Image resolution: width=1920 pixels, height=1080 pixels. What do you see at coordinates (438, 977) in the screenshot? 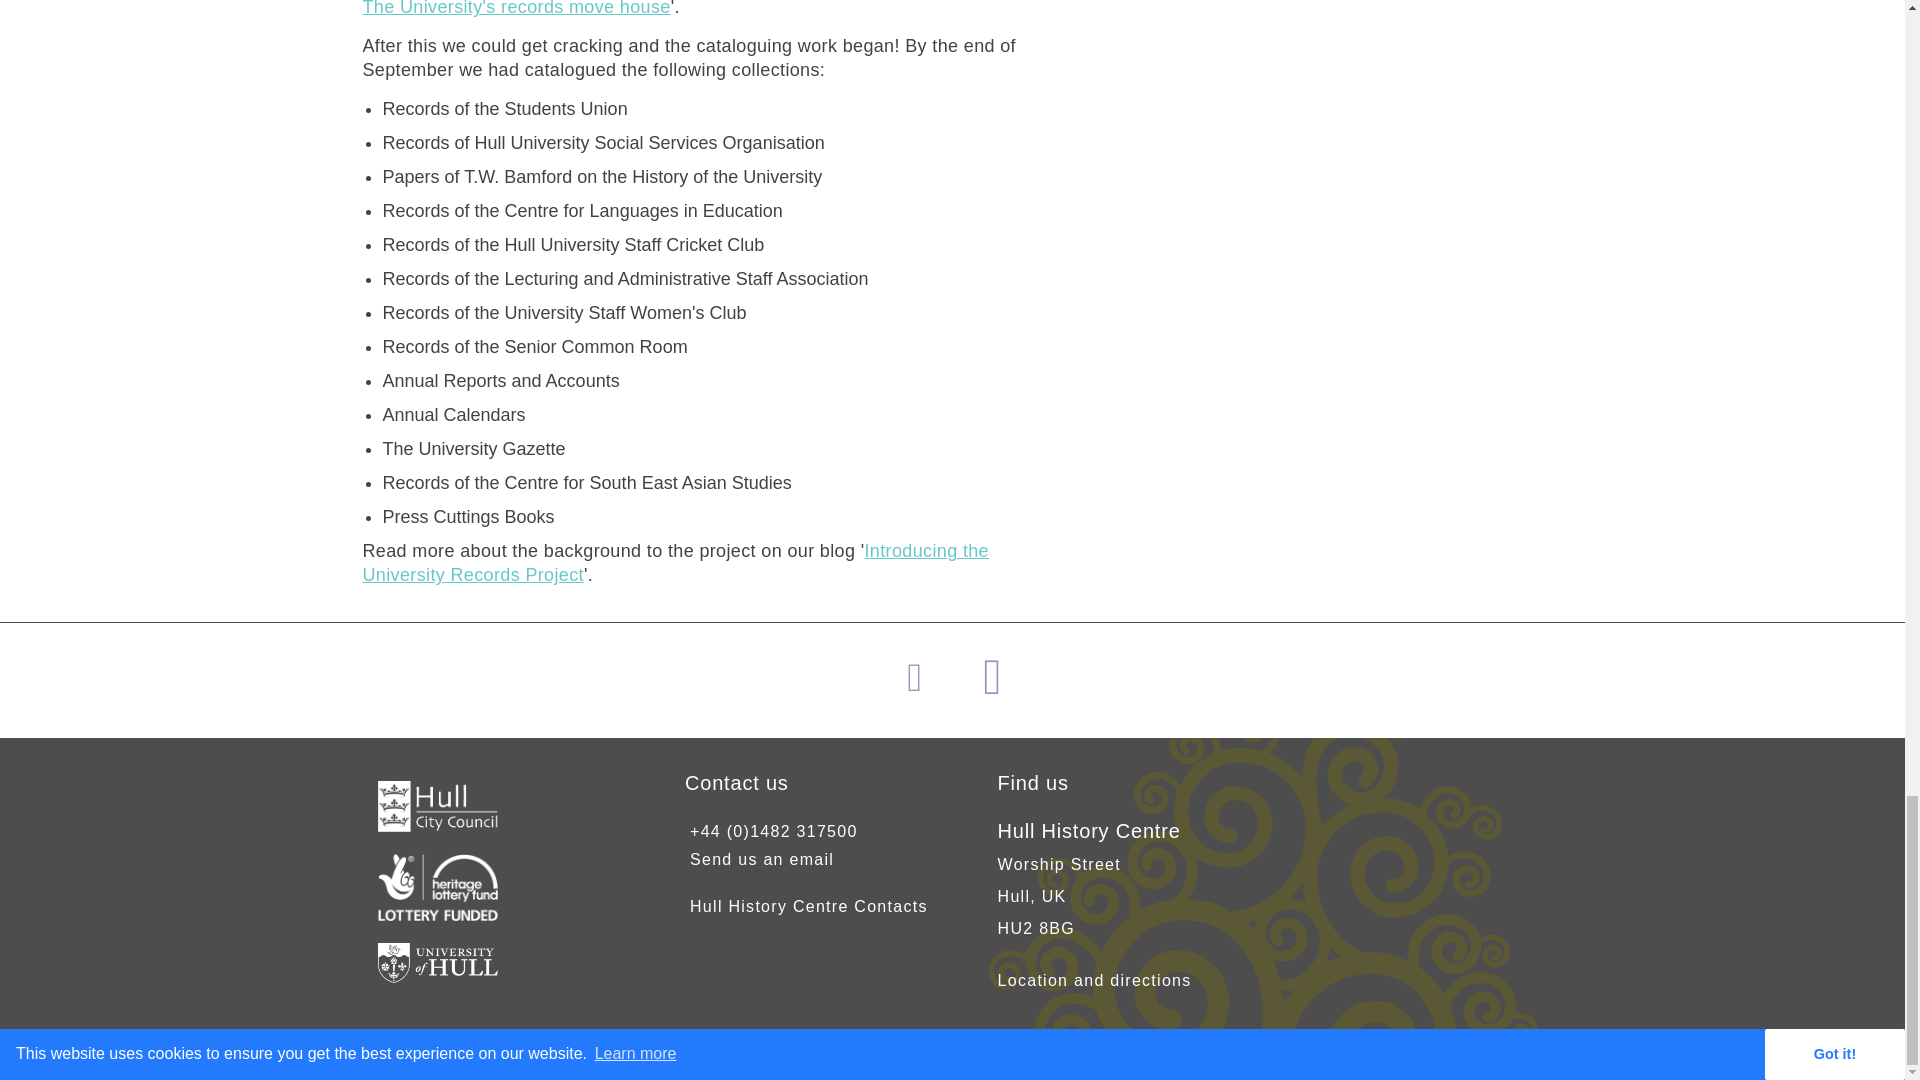
I see `University of Hull` at bounding box center [438, 977].